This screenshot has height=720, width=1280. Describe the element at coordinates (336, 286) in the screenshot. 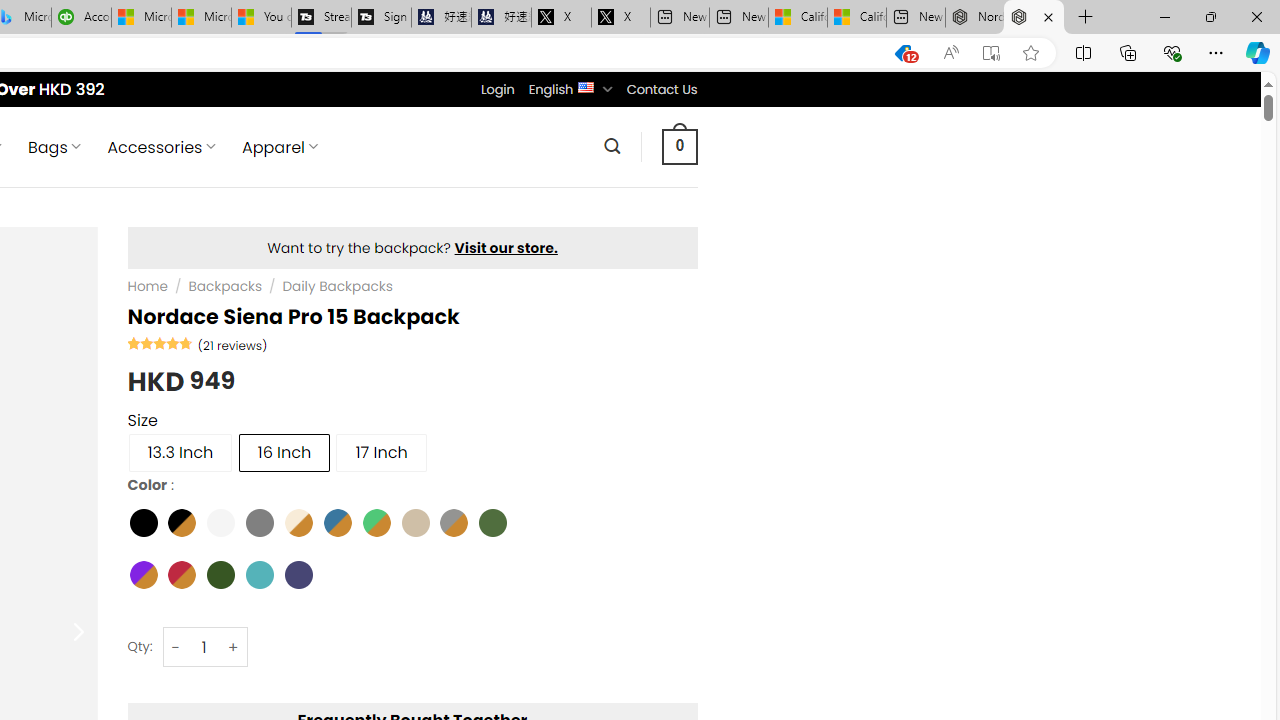

I see `Daily Backpacks` at that location.